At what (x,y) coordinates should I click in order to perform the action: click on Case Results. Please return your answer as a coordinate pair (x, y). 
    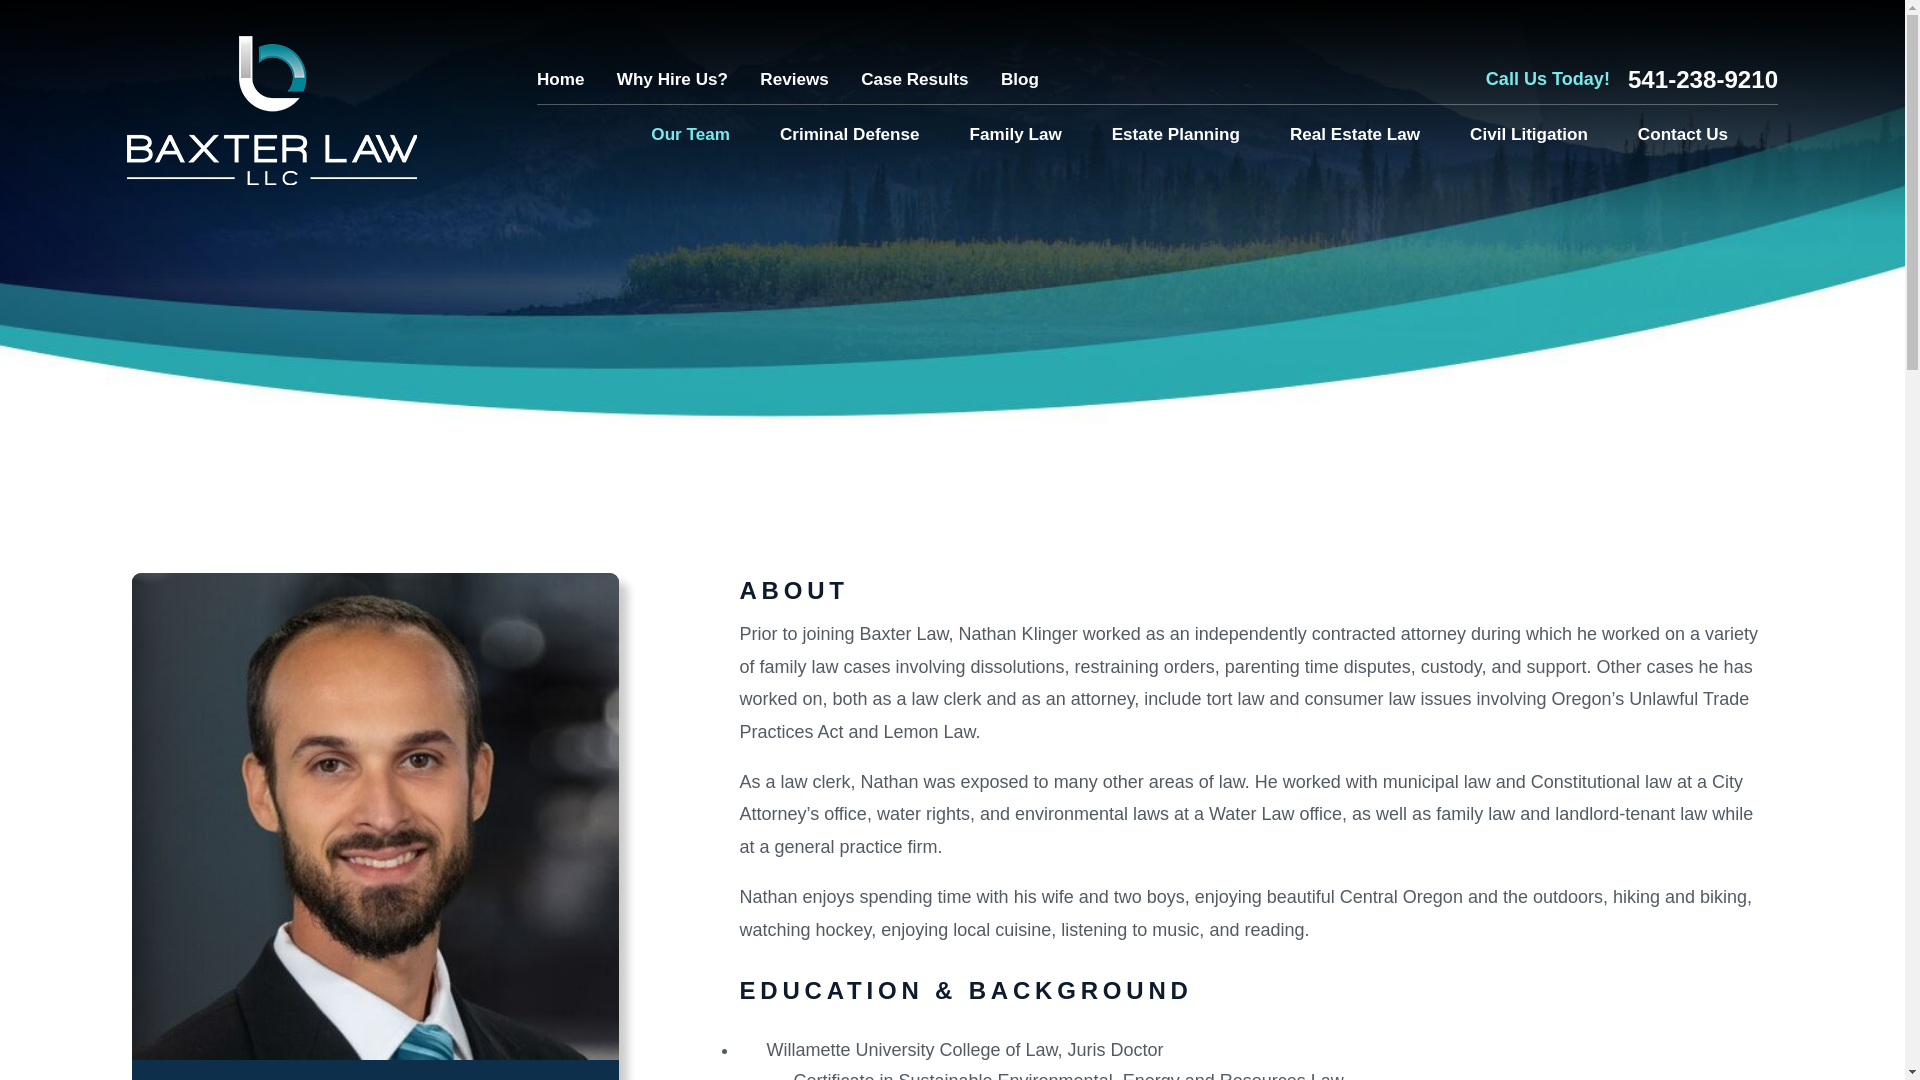
    Looking at the image, I should click on (914, 79).